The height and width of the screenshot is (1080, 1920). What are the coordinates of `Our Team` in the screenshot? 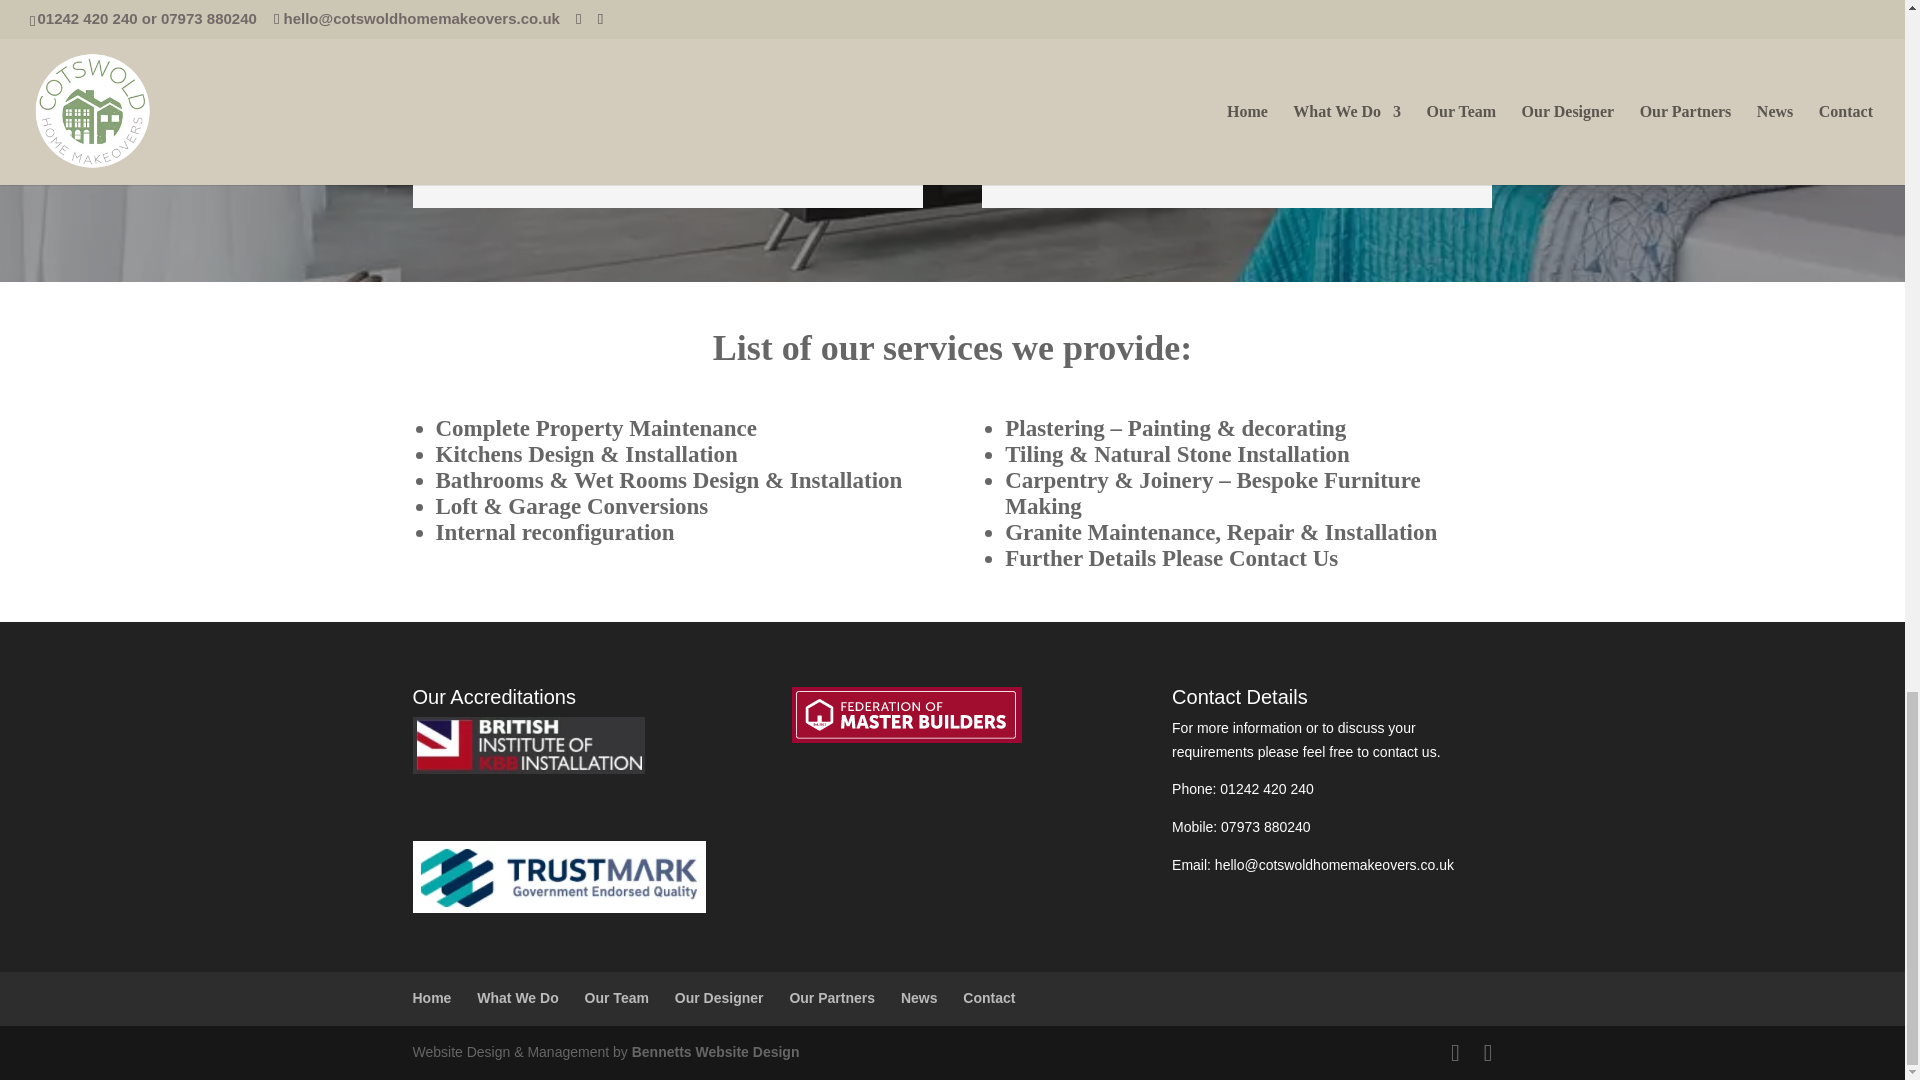 It's located at (616, 998).